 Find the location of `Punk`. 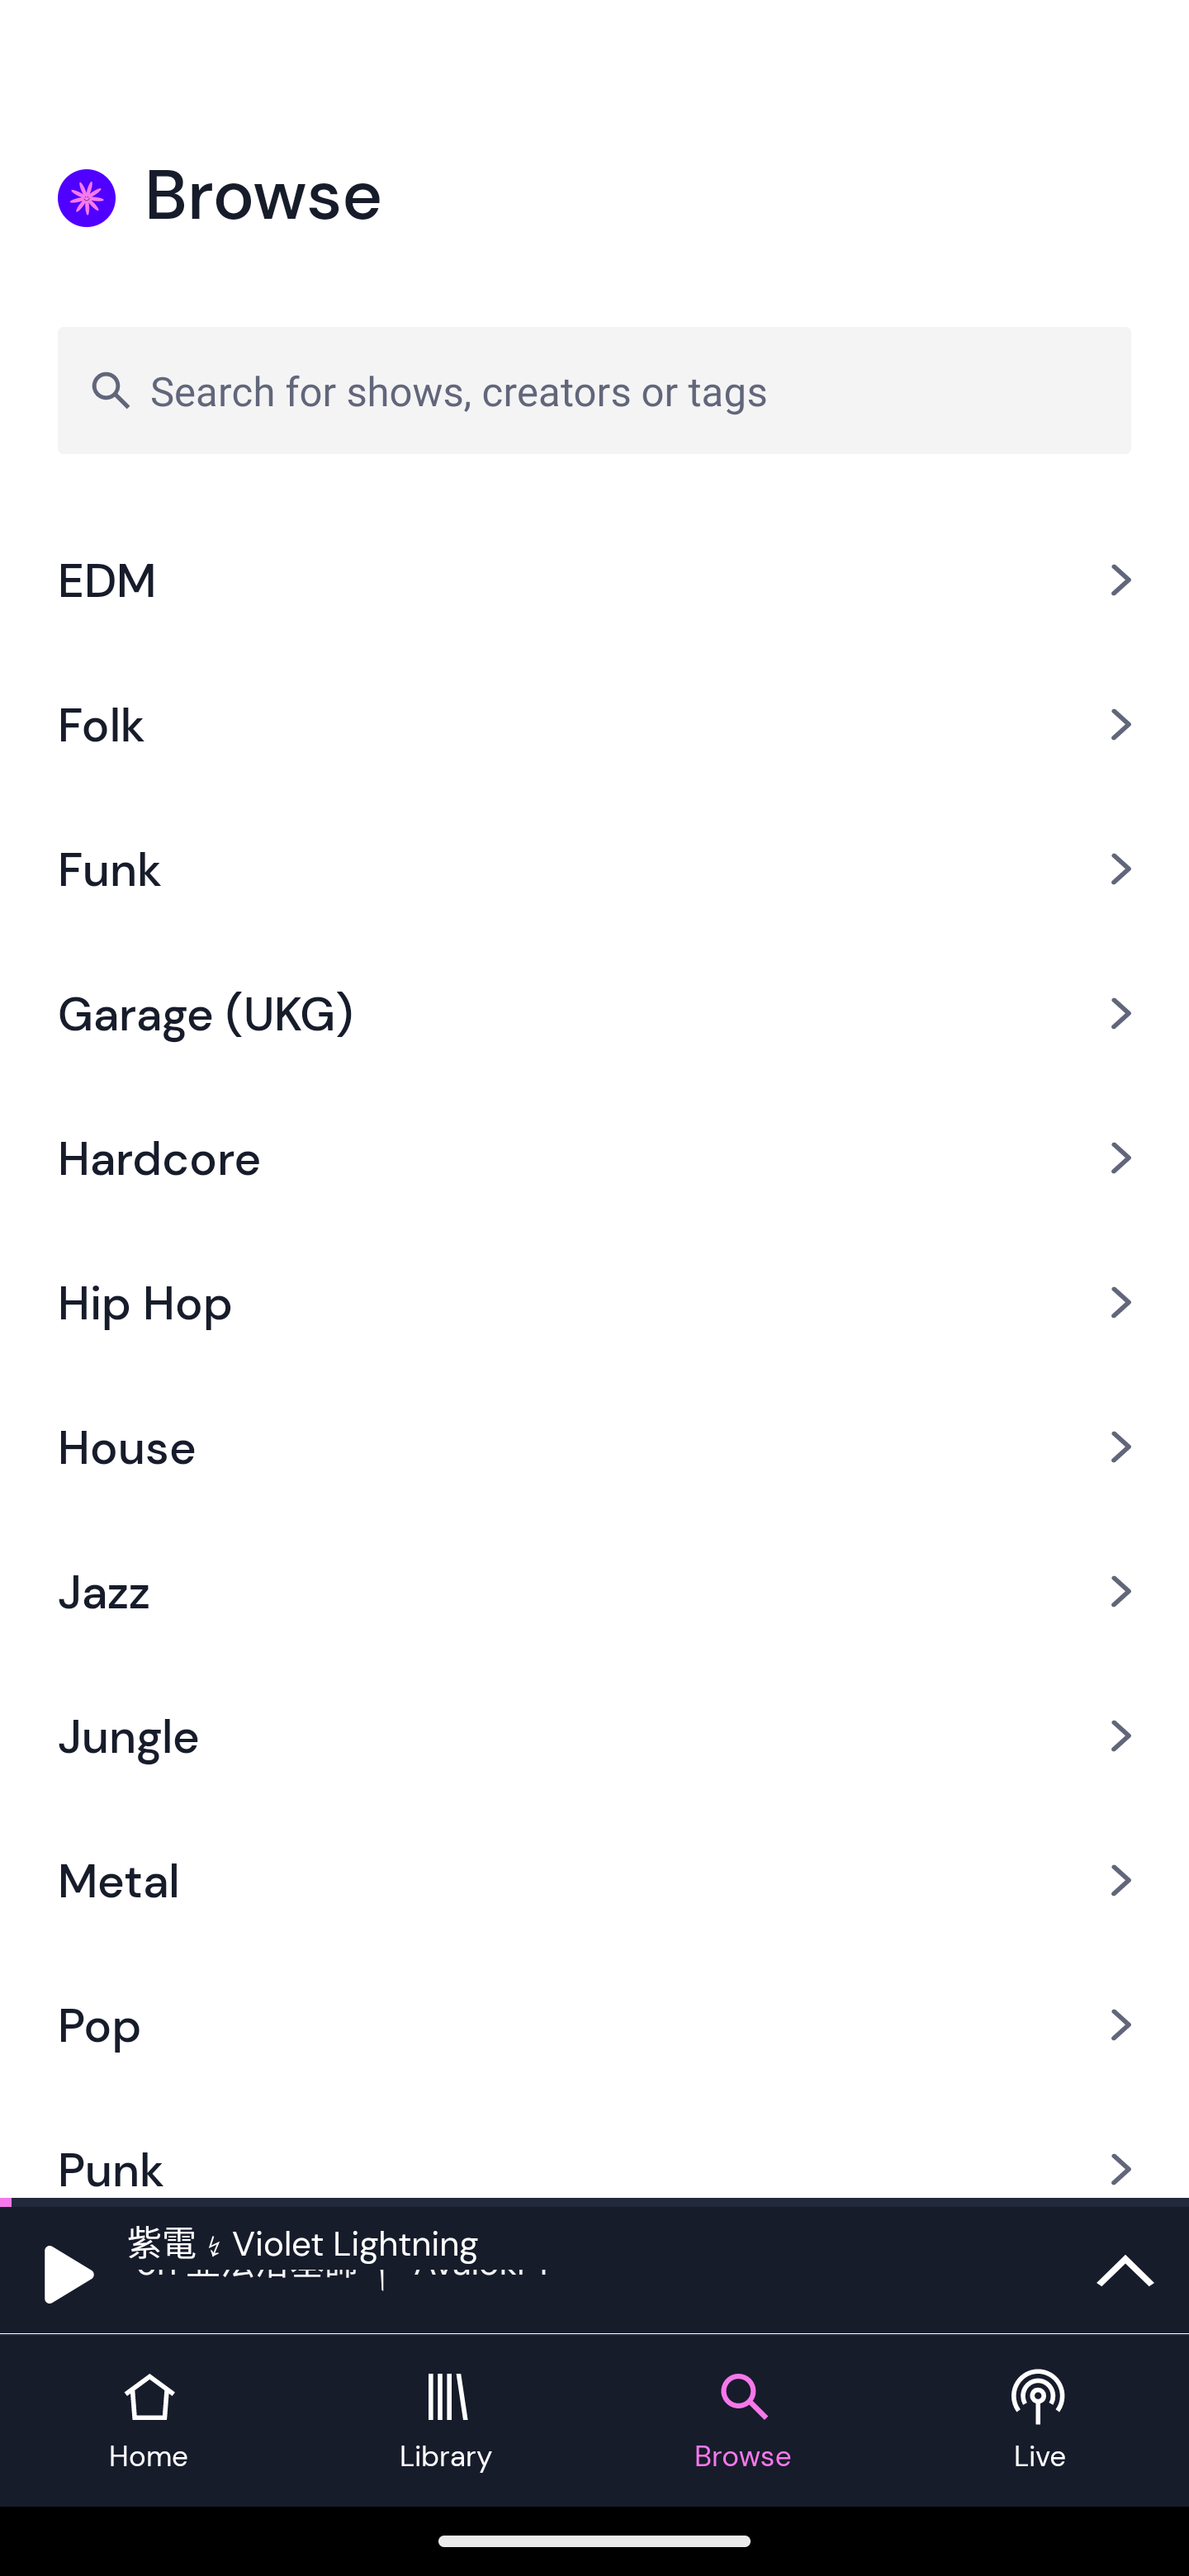

Punk is located at coordinates (594, 2147).